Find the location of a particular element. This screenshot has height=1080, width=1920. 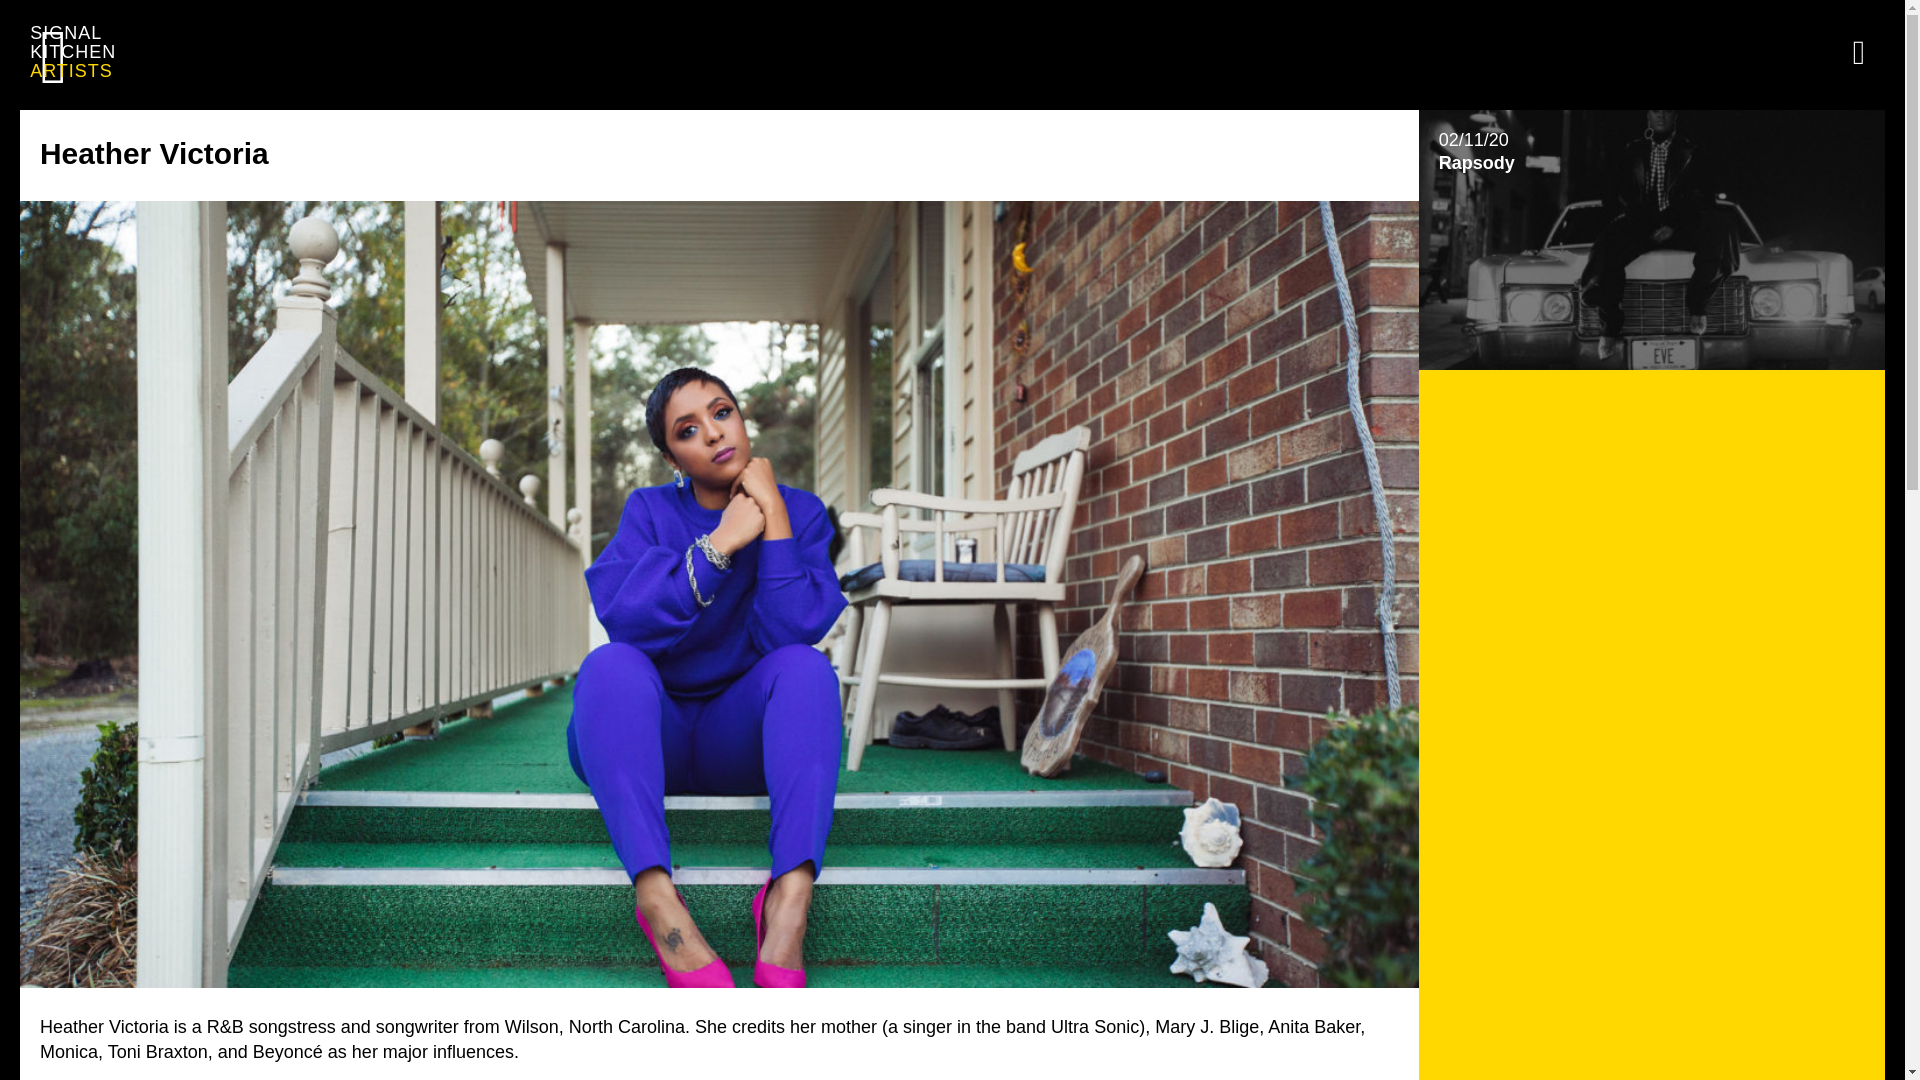

View navigation is located at coordinates (1858, 52).